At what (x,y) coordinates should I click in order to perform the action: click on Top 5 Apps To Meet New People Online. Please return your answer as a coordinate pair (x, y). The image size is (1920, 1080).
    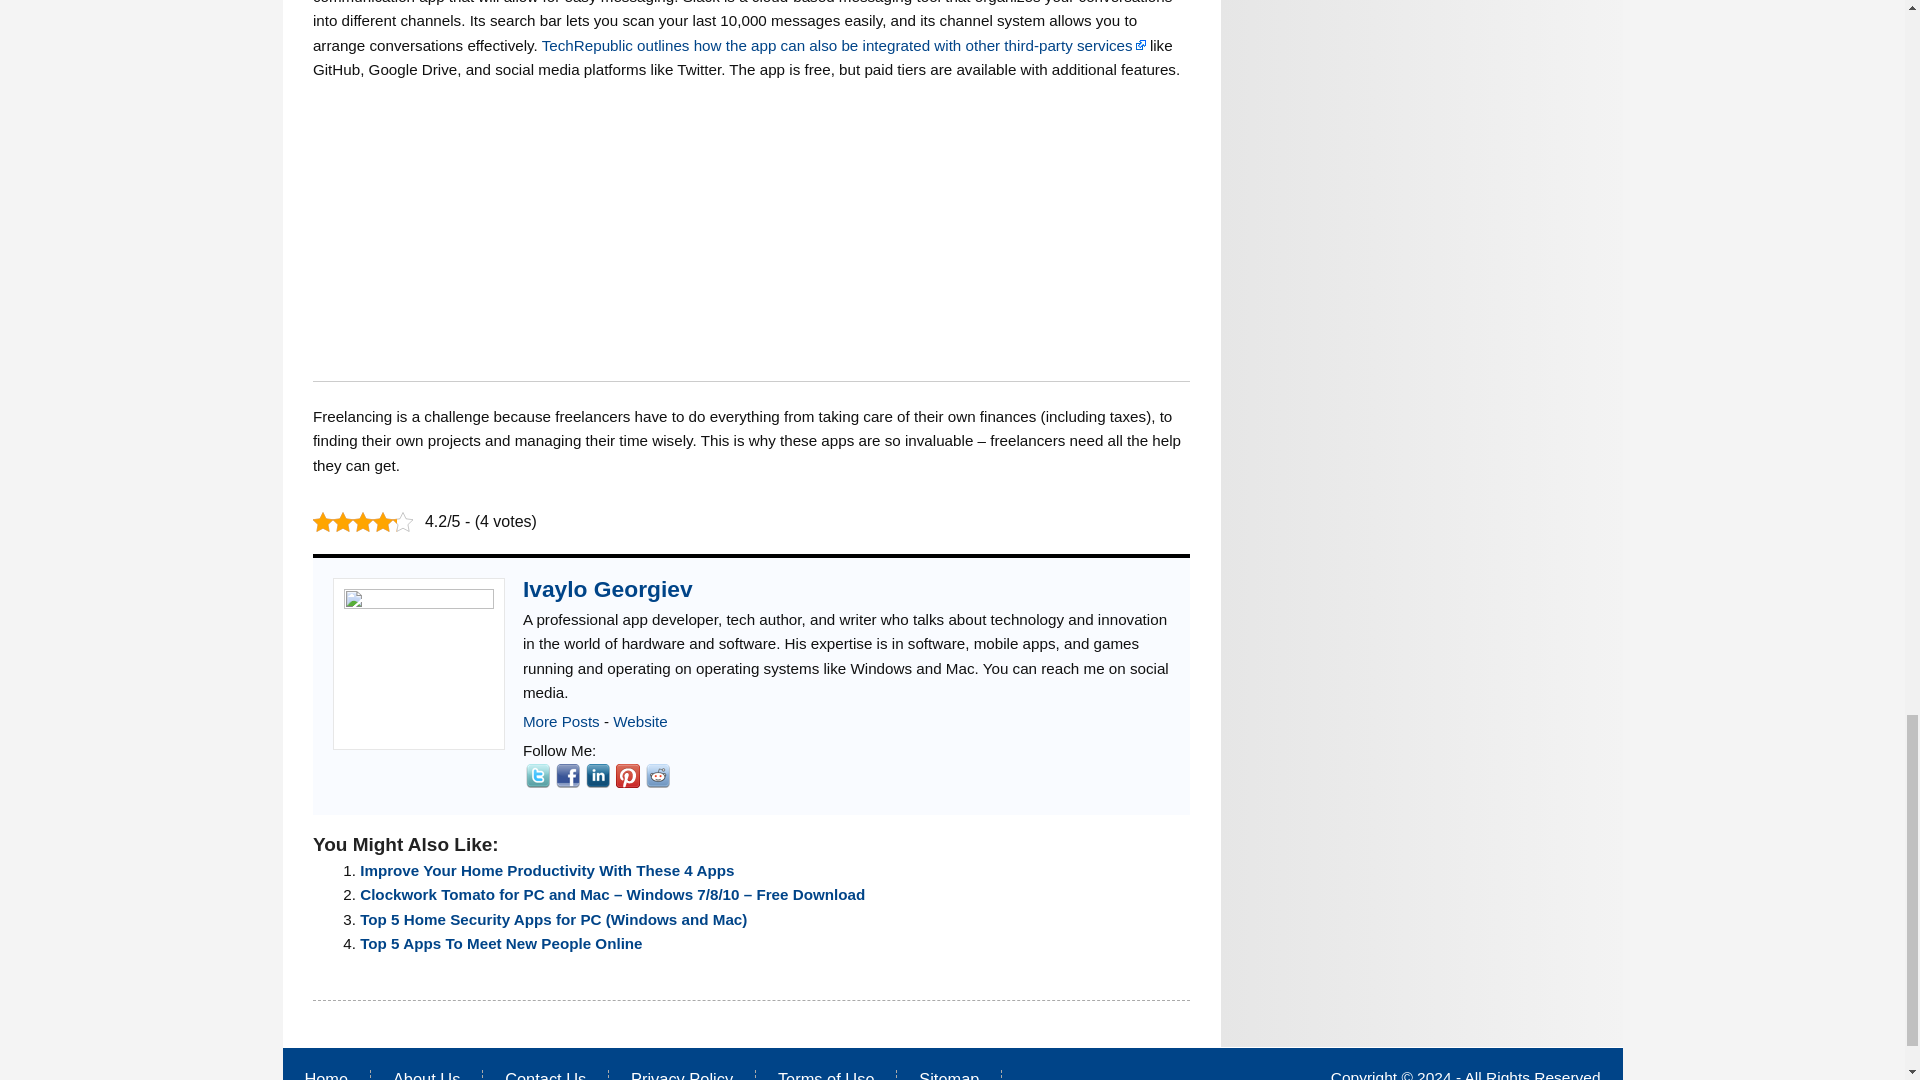
    Looking at the image, I should click on (500, 943).